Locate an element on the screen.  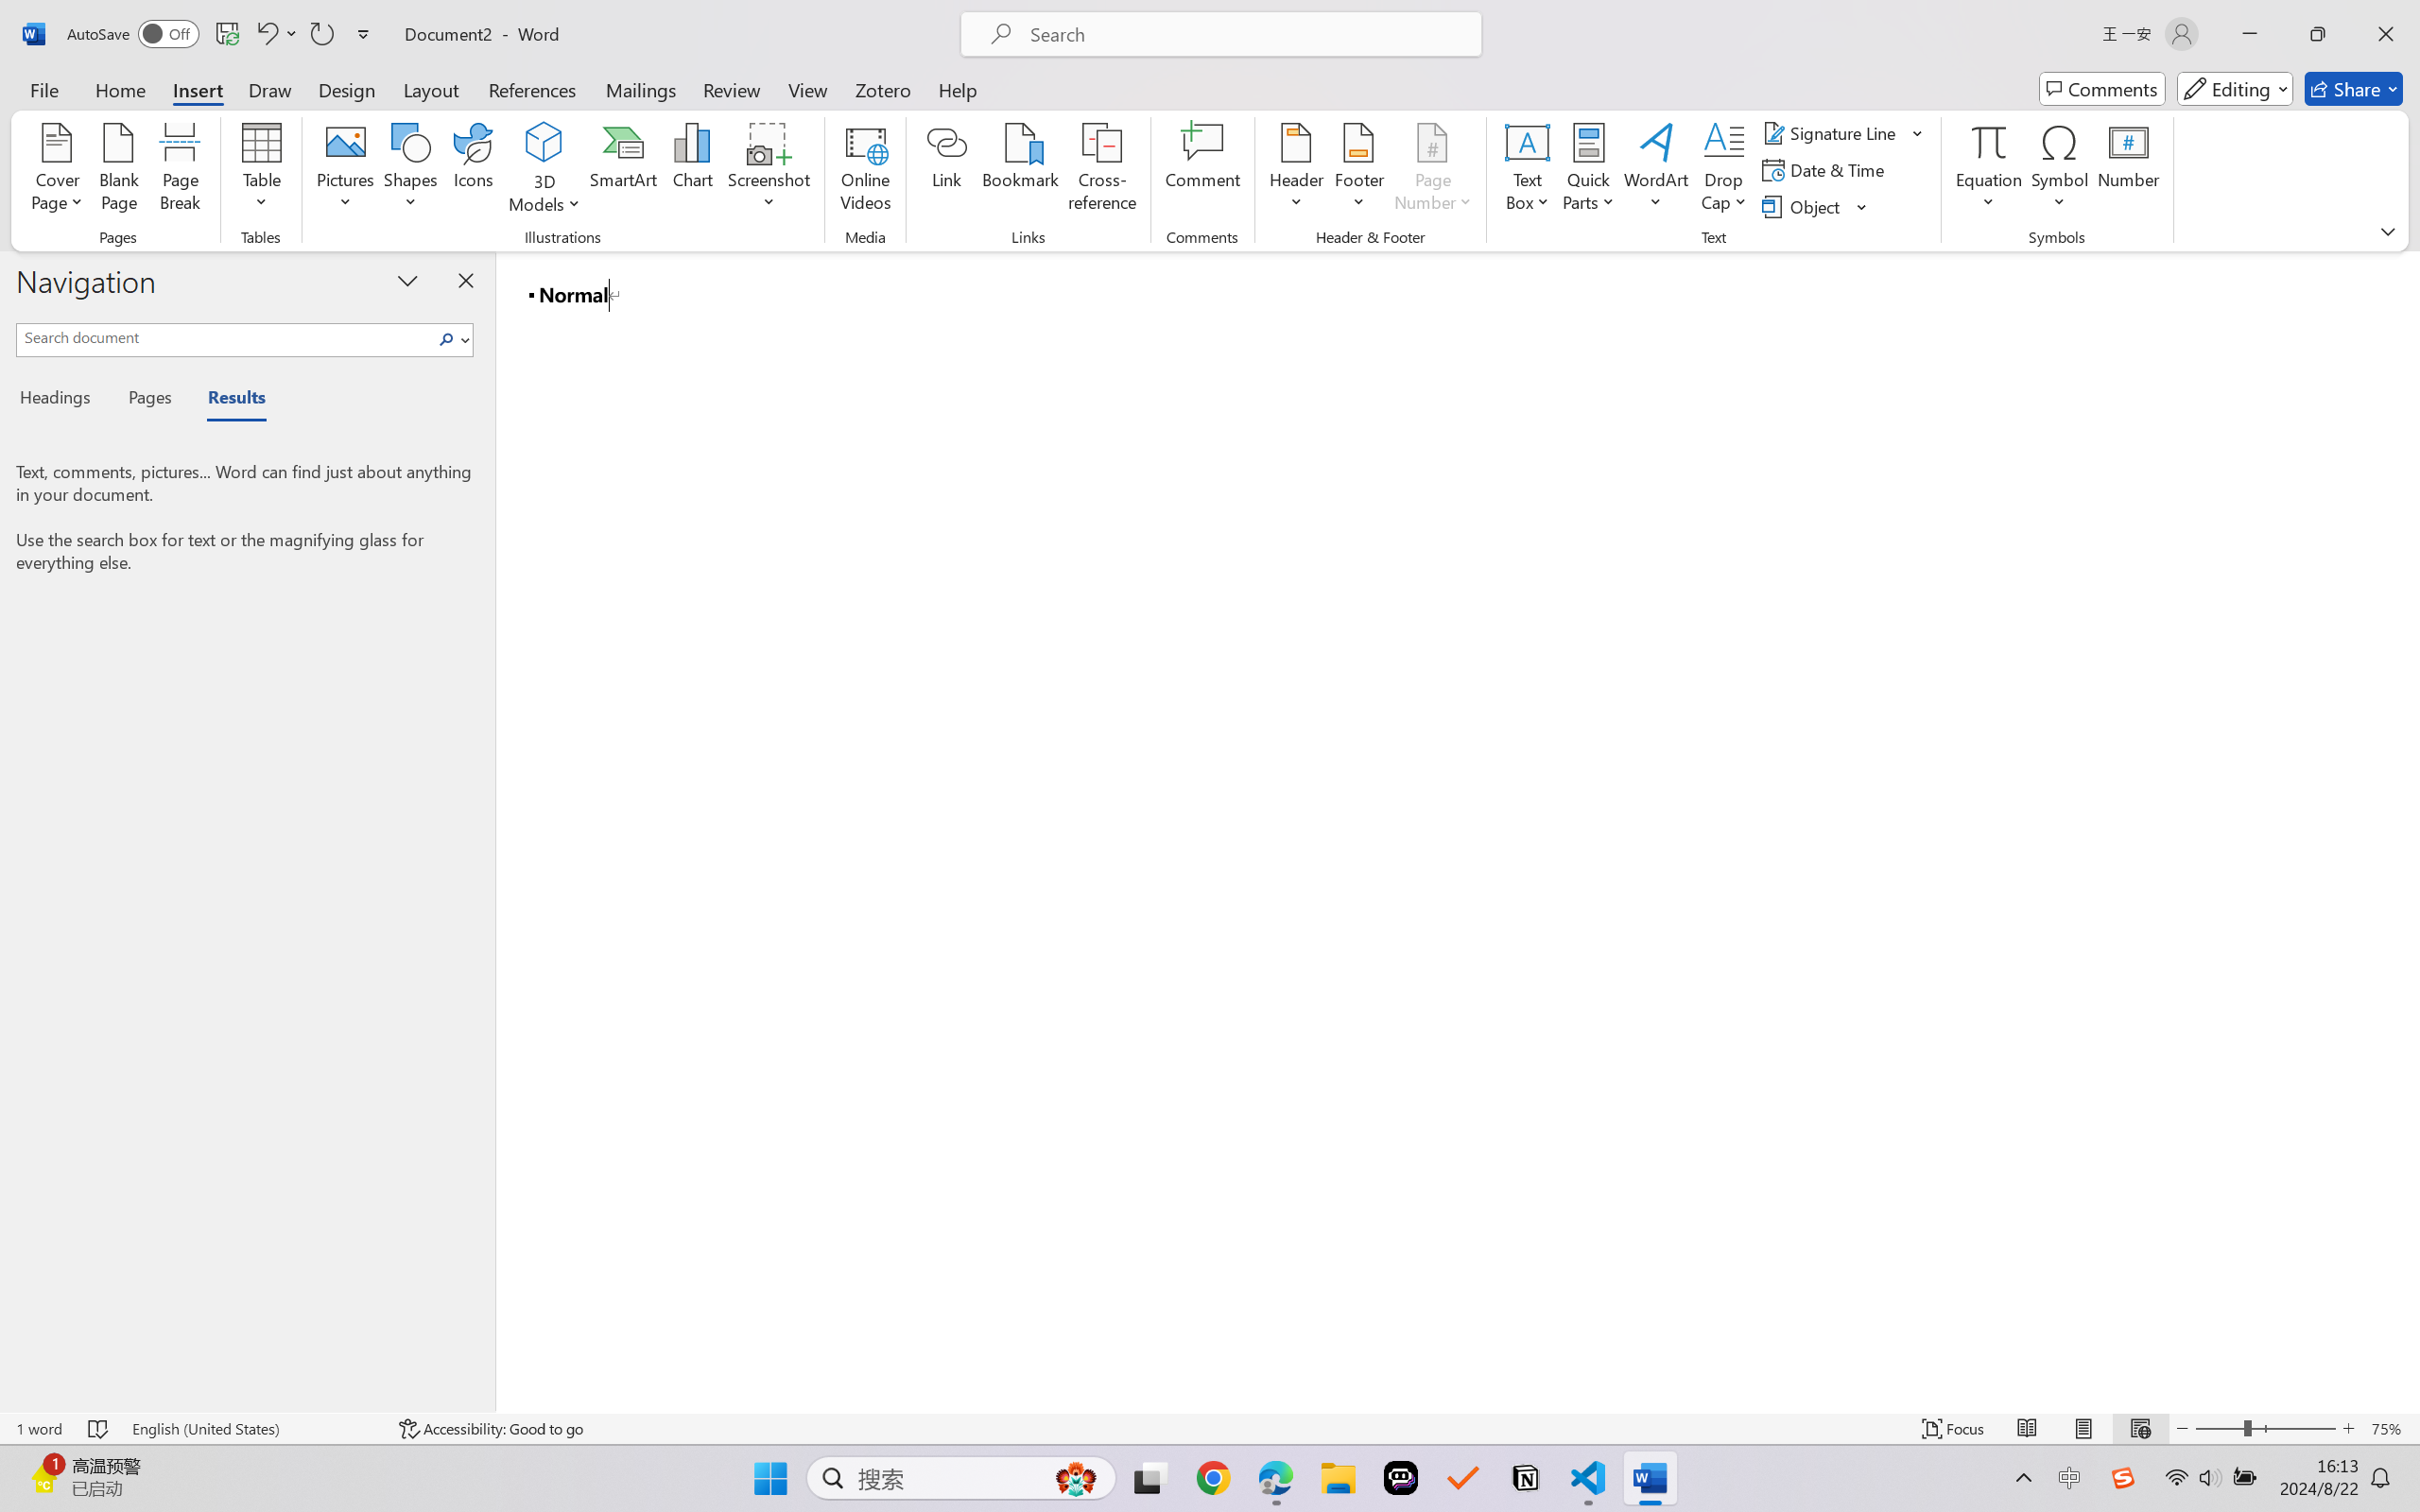
Undo <ApplyStyleToDoc>b__0 is located at coordinates (276, 34).